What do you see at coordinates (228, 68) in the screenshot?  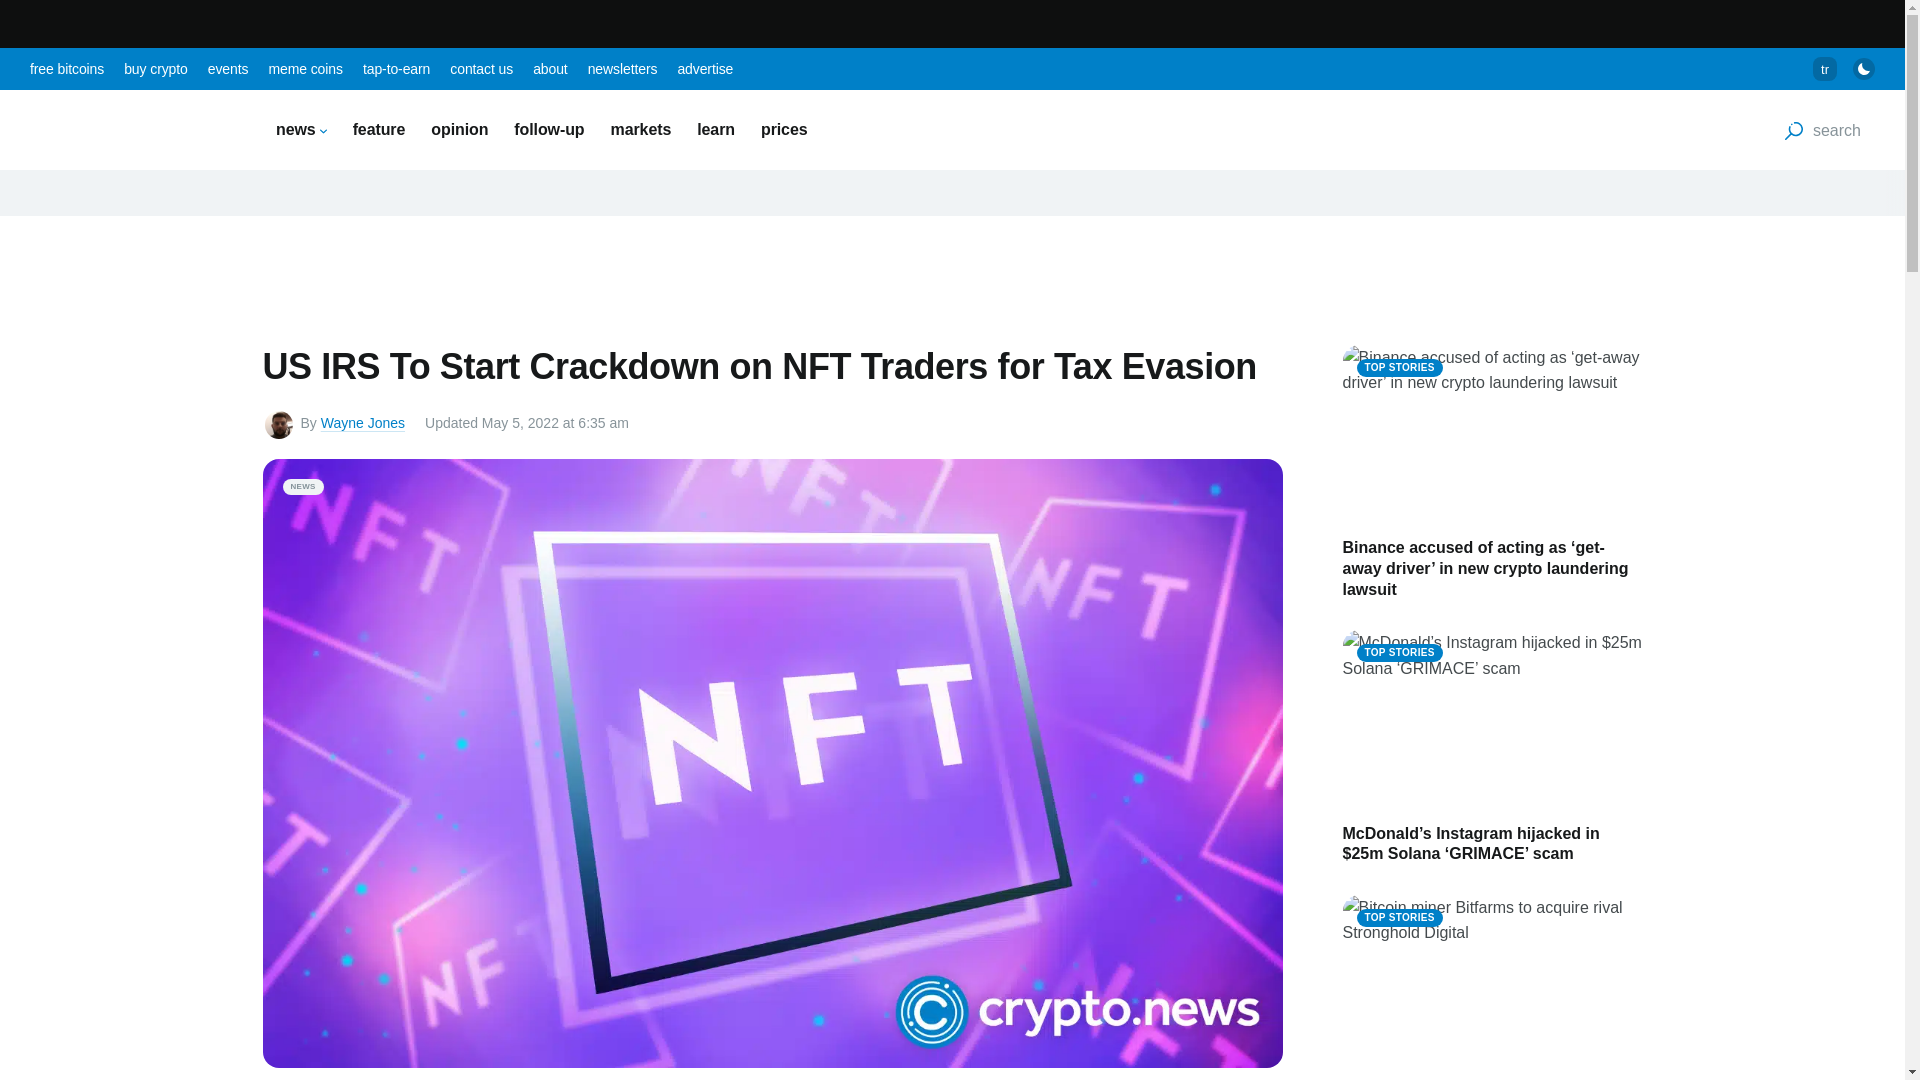 I see `events` at bounding box center [228, 68].